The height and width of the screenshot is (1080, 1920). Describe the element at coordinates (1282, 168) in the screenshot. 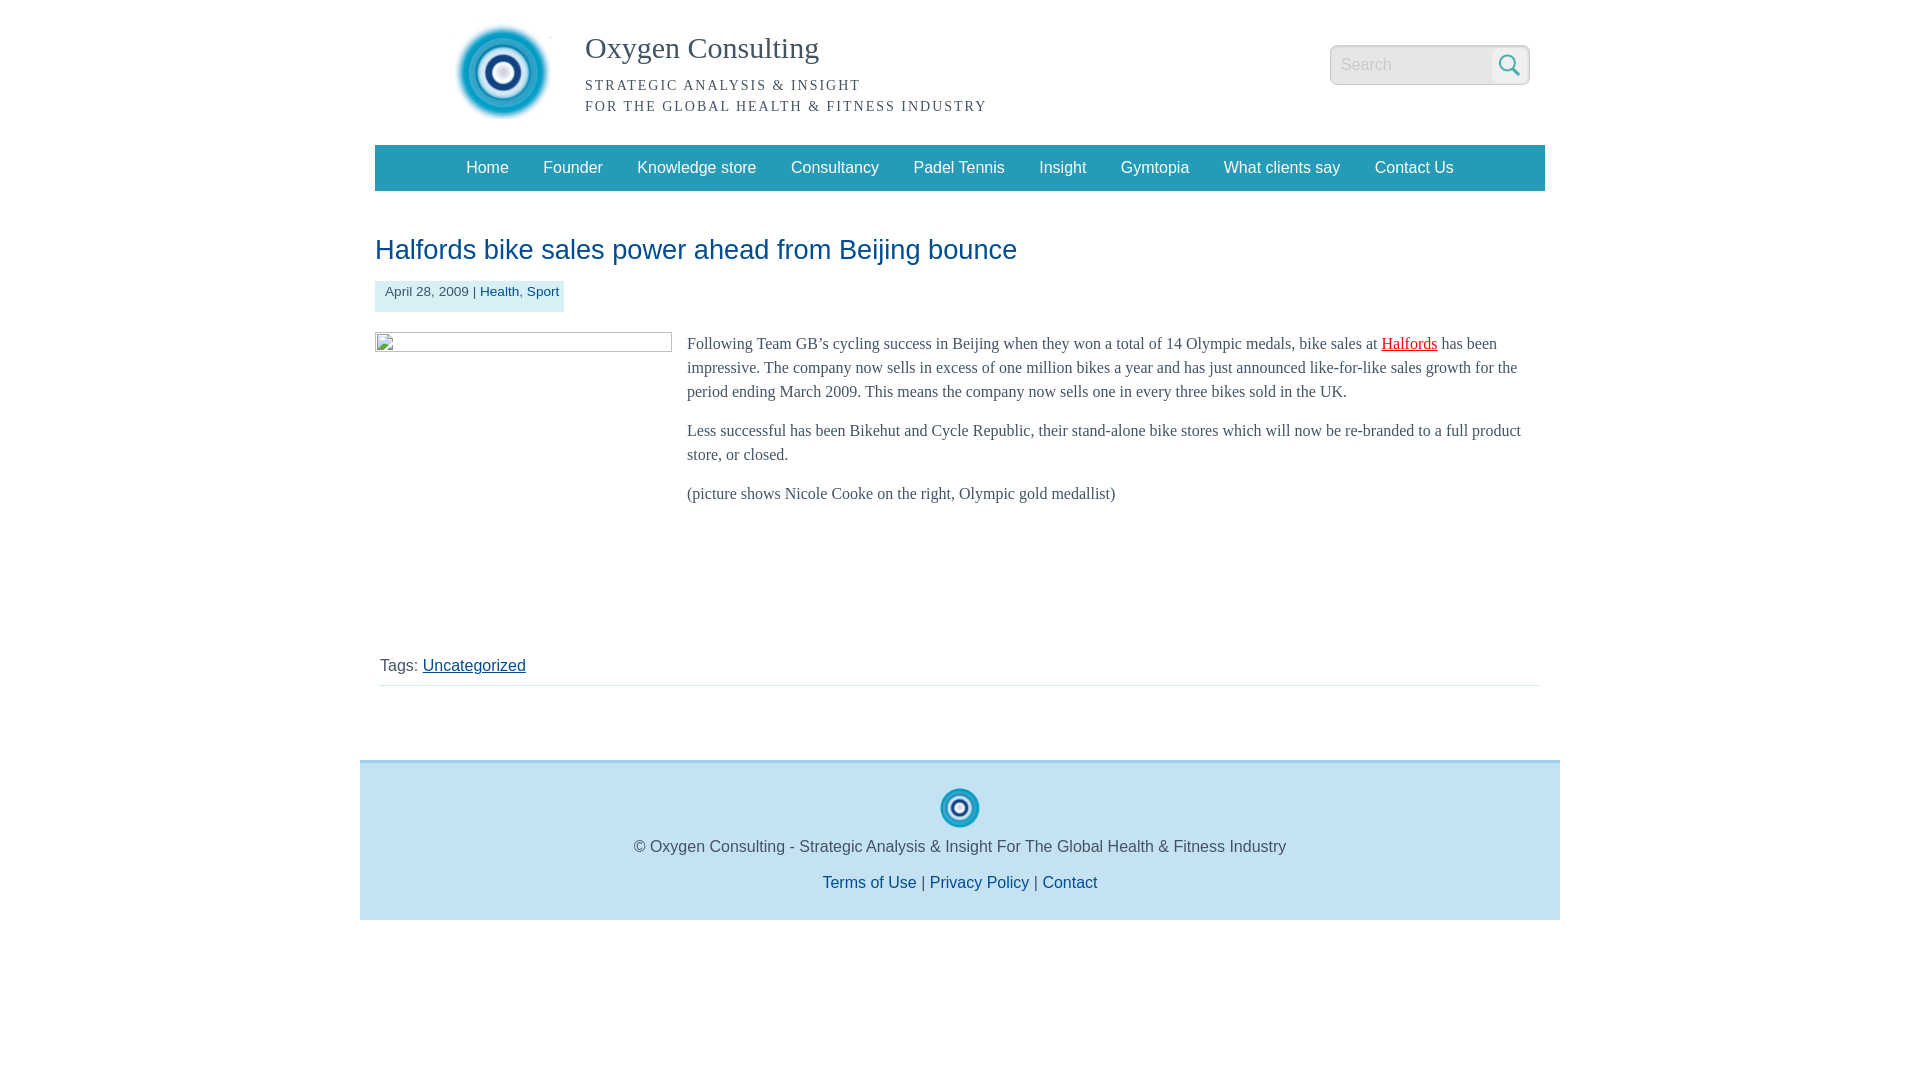

I see `What clients say` at that location.